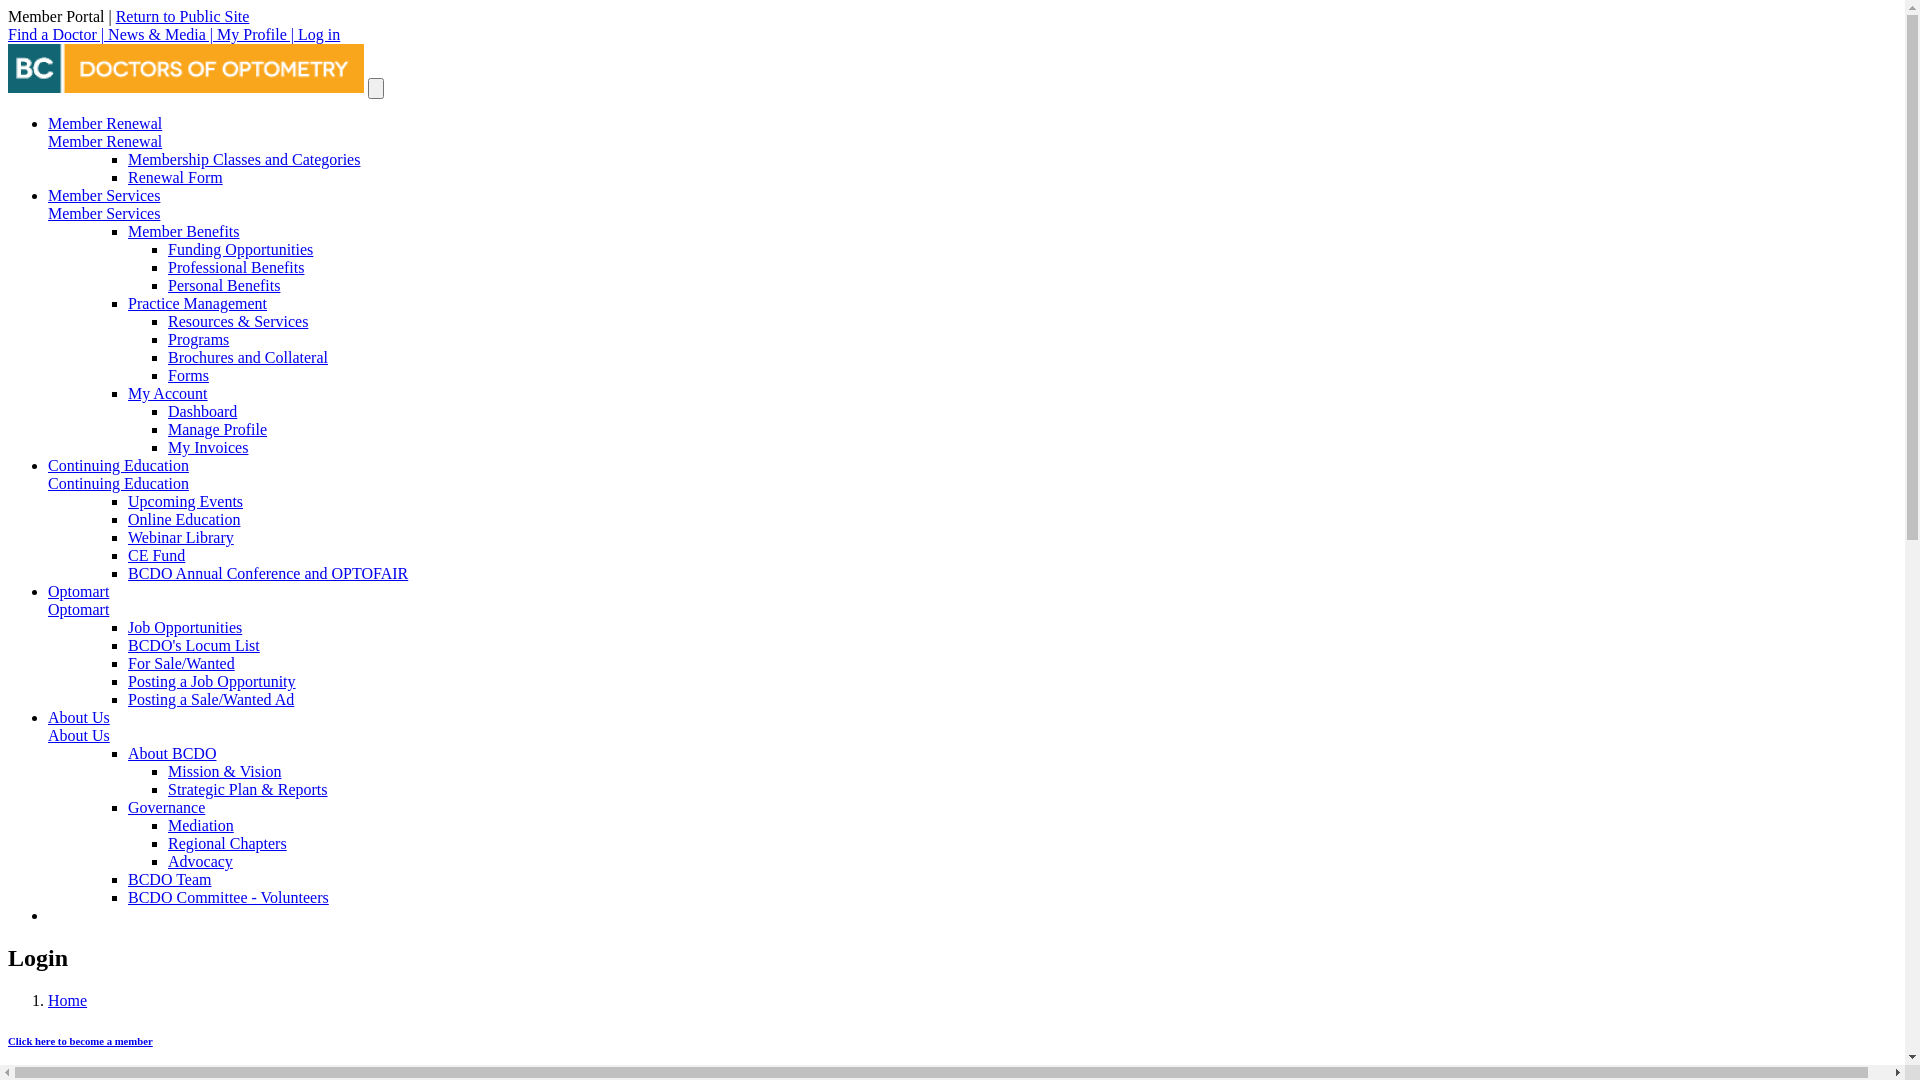 The width and height of the screenshot is (1920, 1080). I want to click on Upcoming Events, so click(186, 502).